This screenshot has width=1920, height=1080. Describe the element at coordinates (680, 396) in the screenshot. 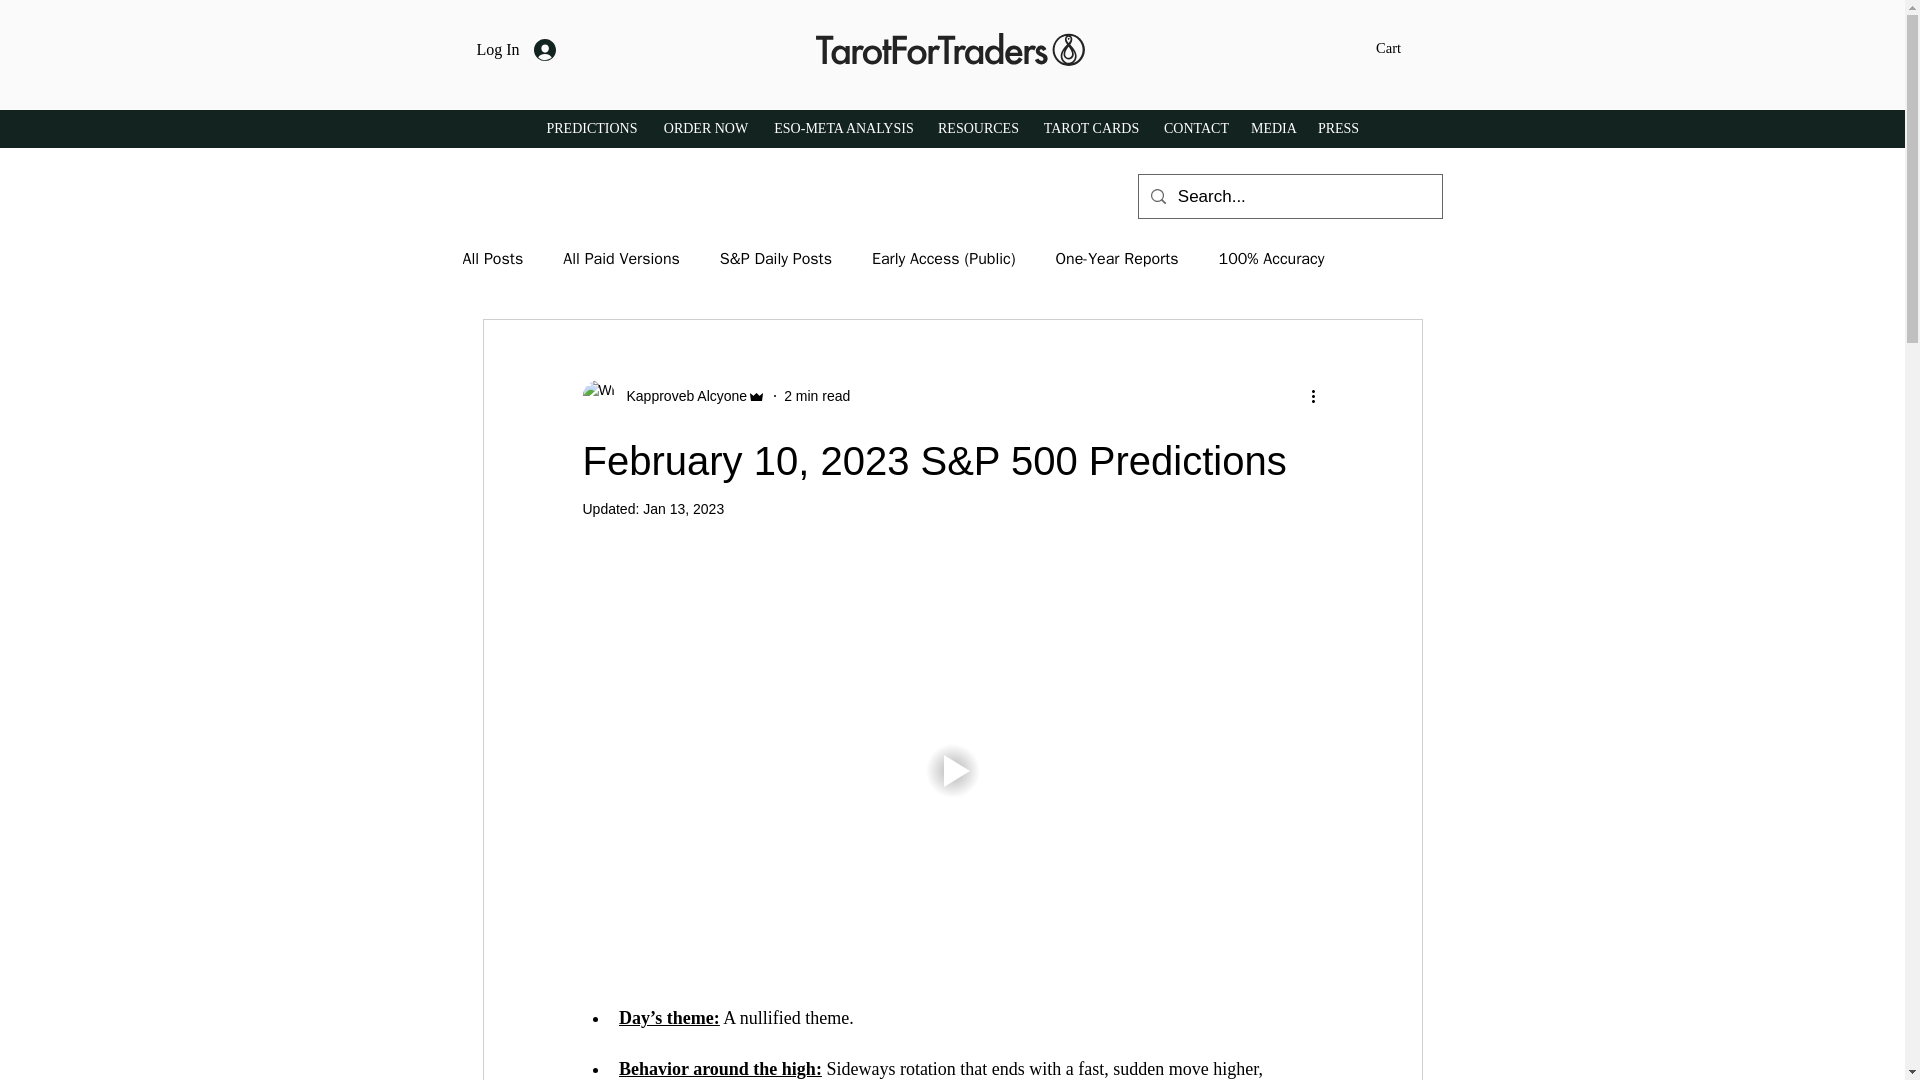

I see `Kapproveb Alcyone` at that location.